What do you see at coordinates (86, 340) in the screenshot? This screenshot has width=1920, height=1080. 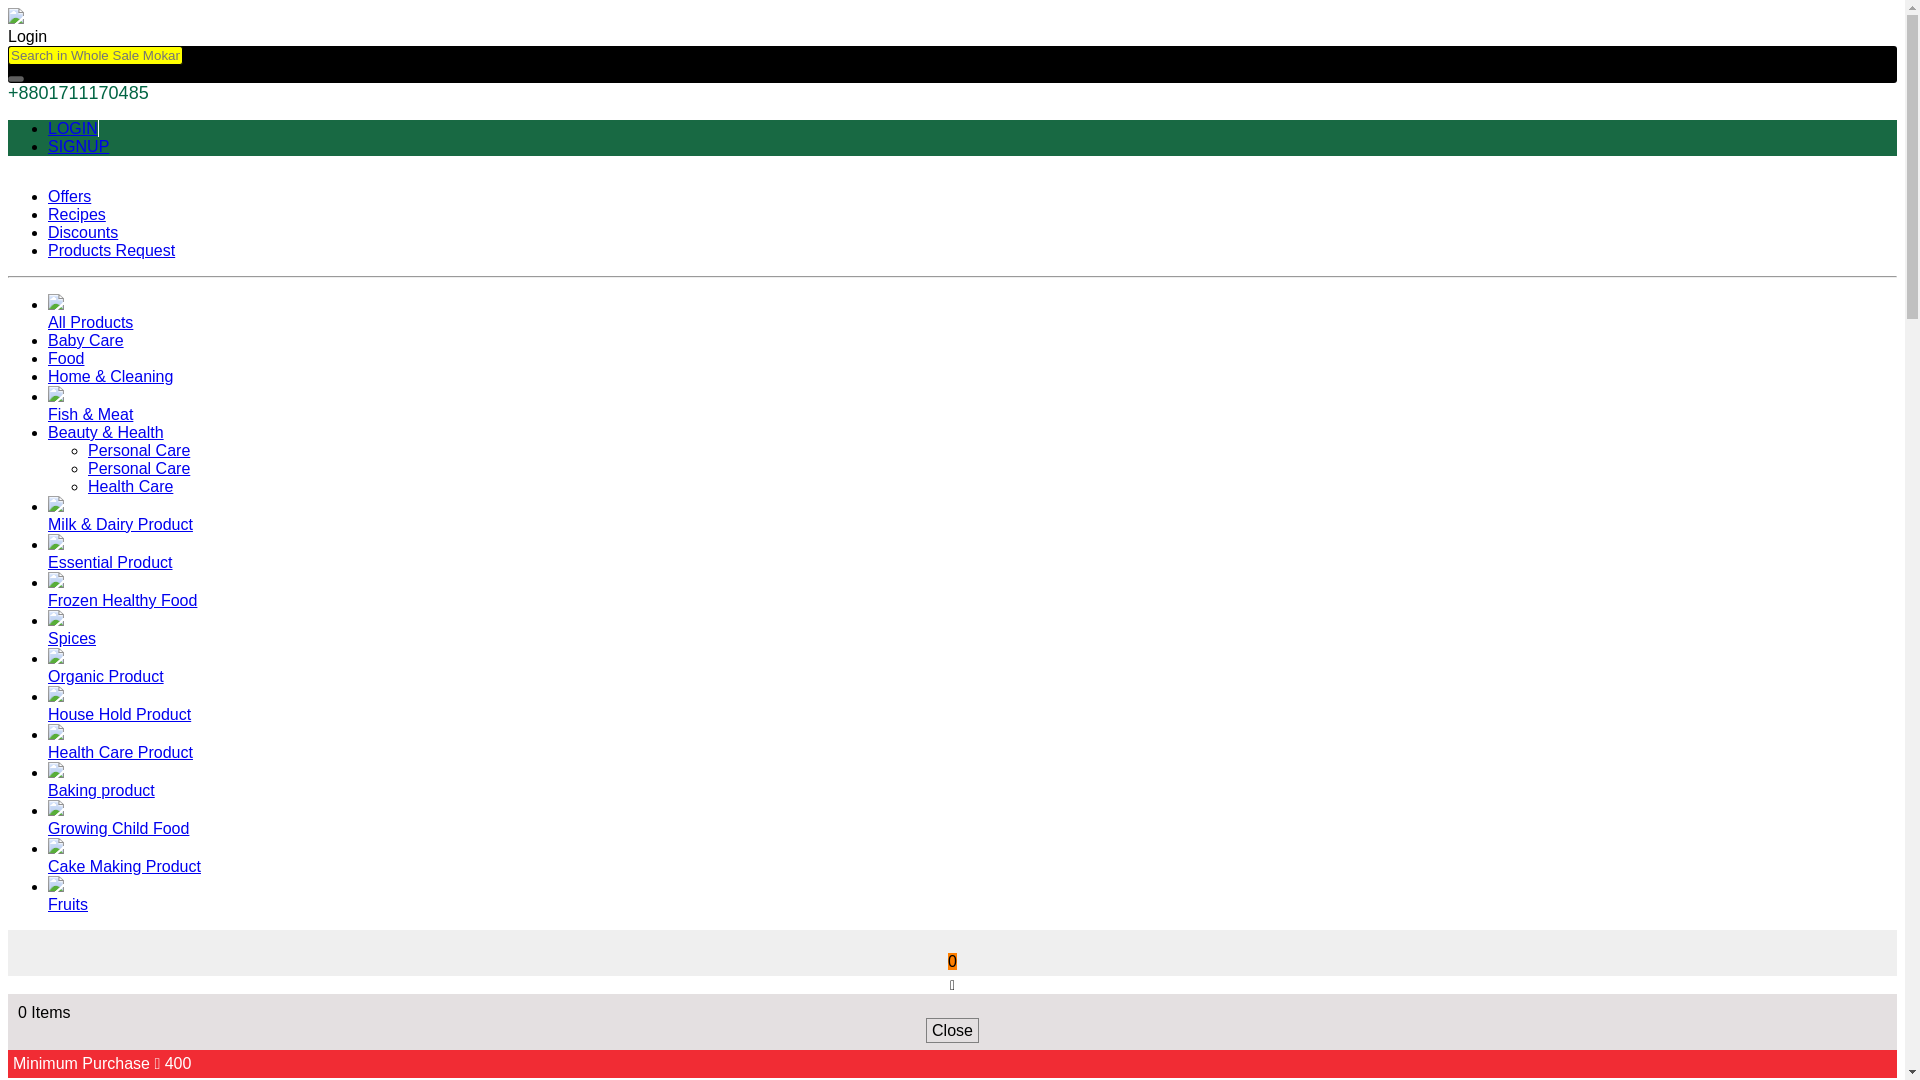 I see `Baby Care` at bounding box center [86, 340].